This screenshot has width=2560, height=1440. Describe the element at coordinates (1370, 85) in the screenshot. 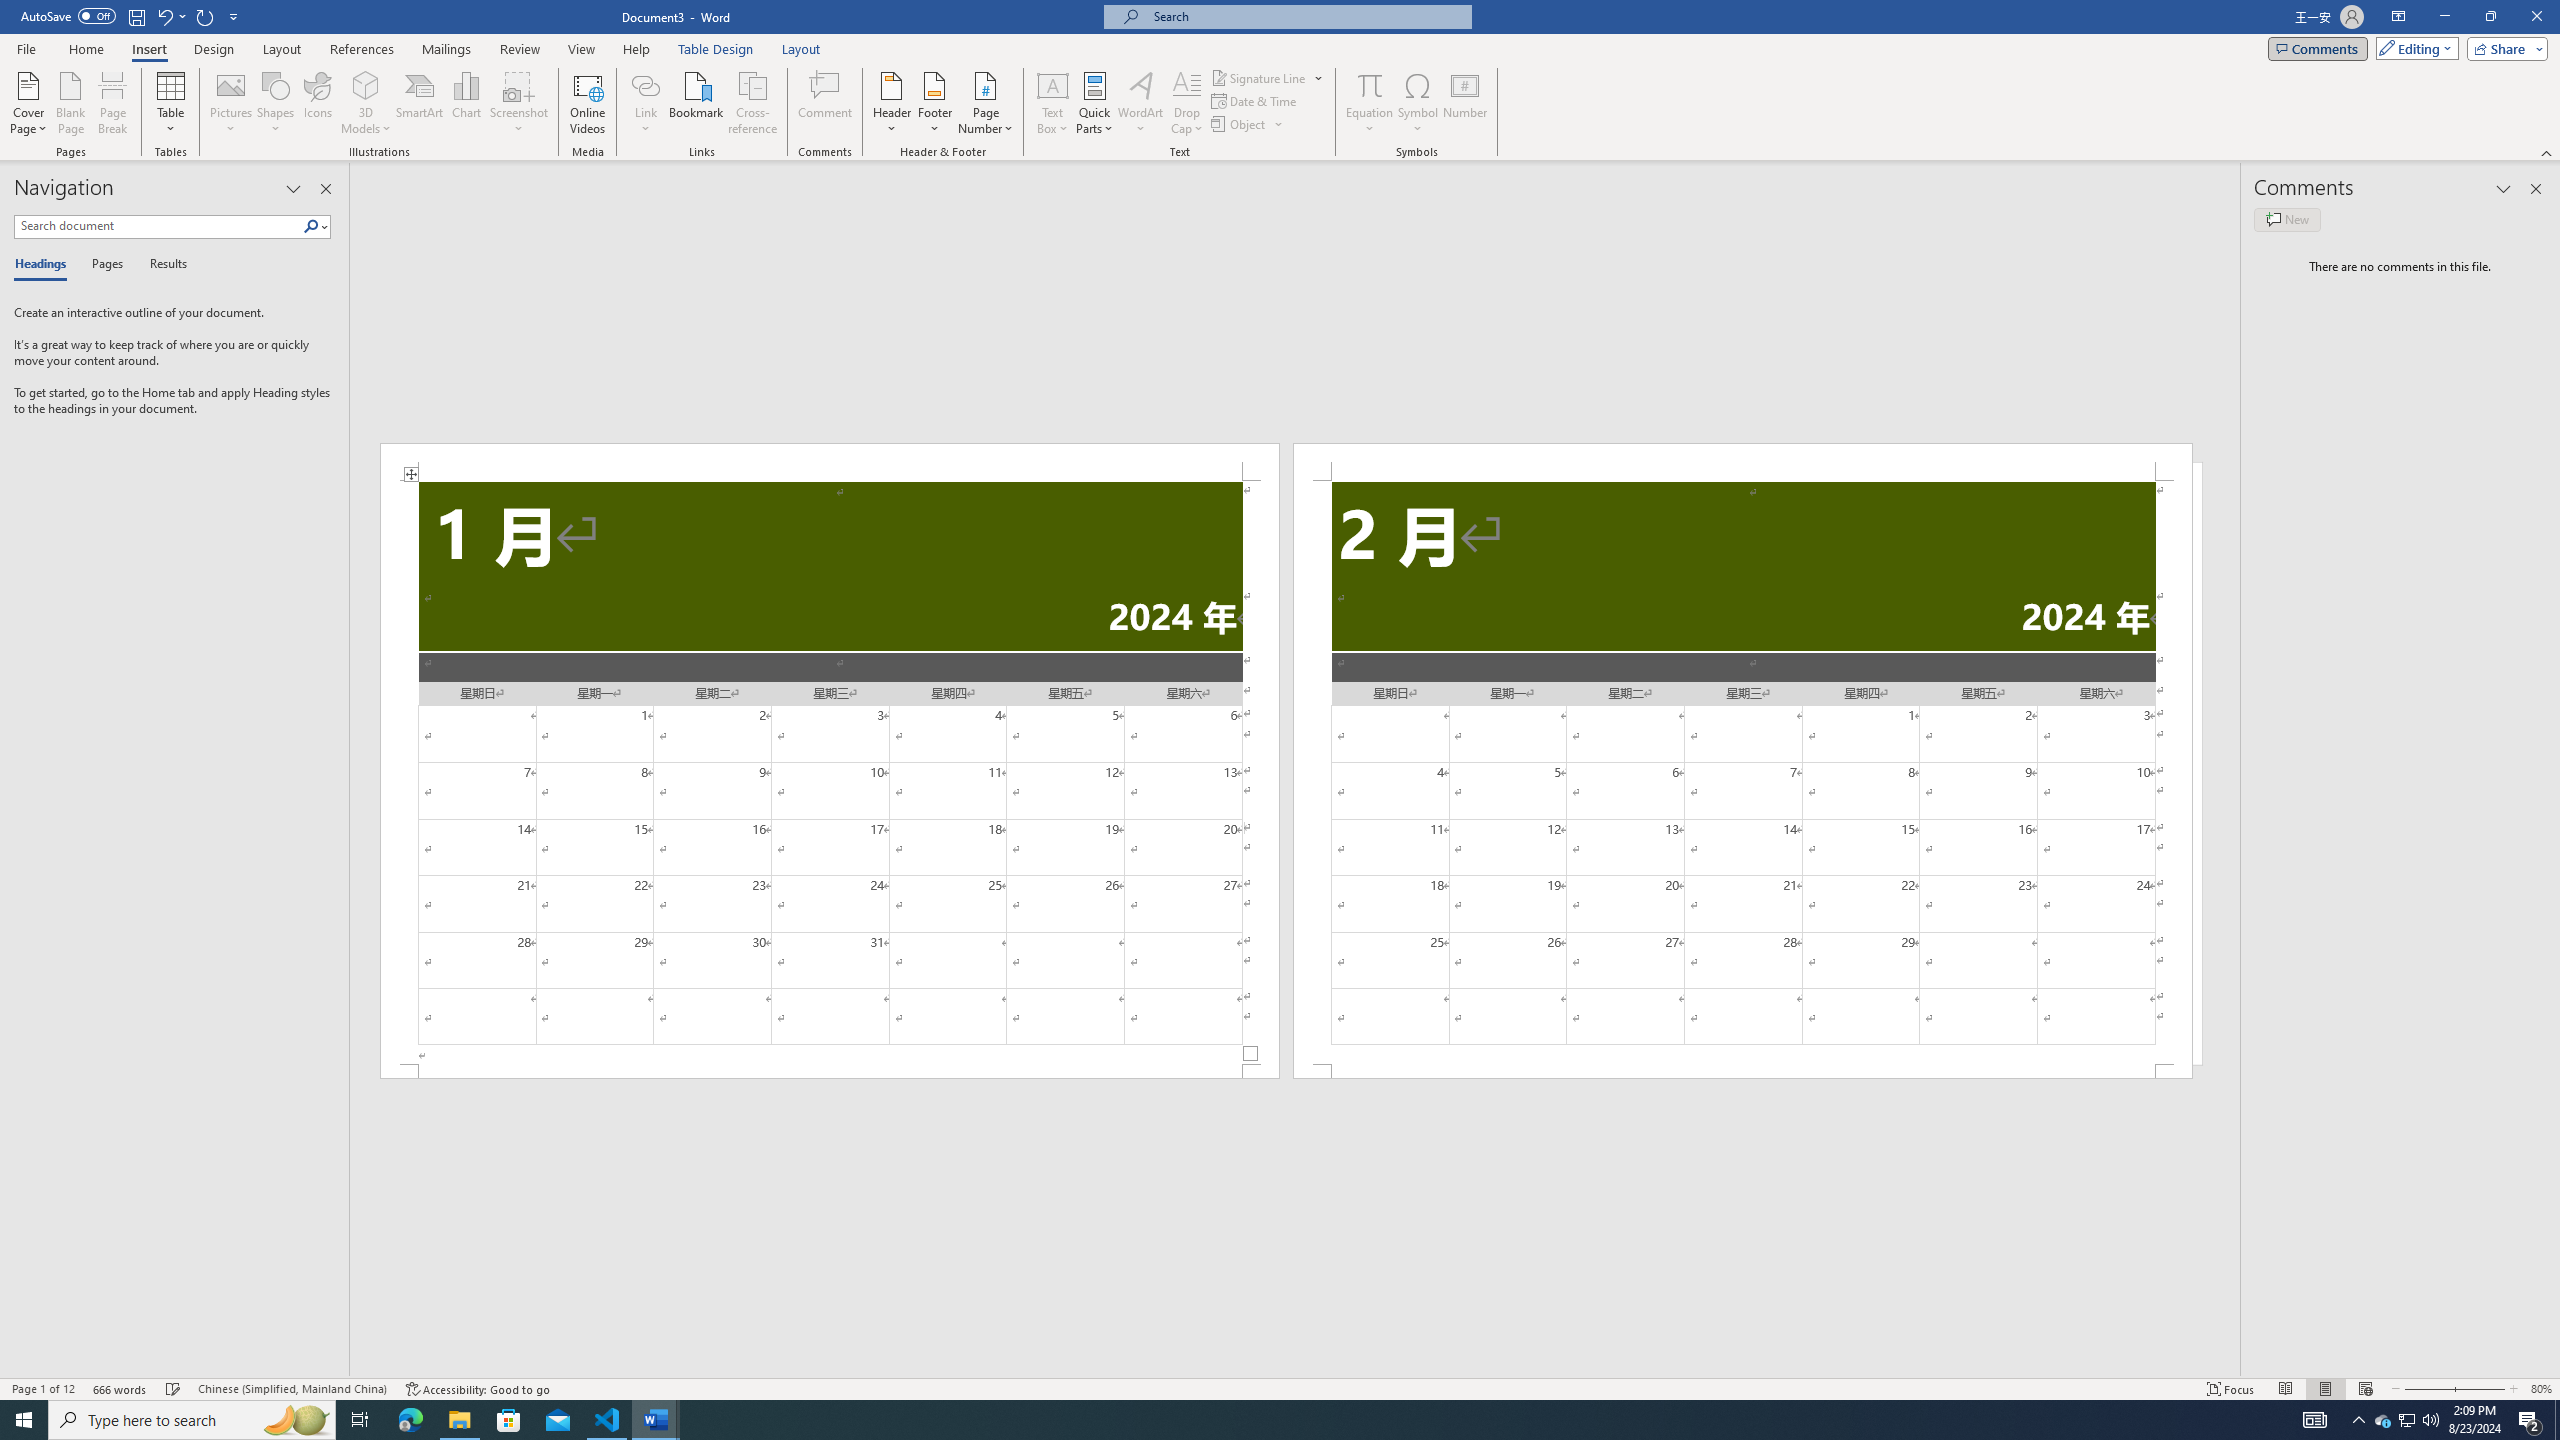

I see `Equation` at that location.